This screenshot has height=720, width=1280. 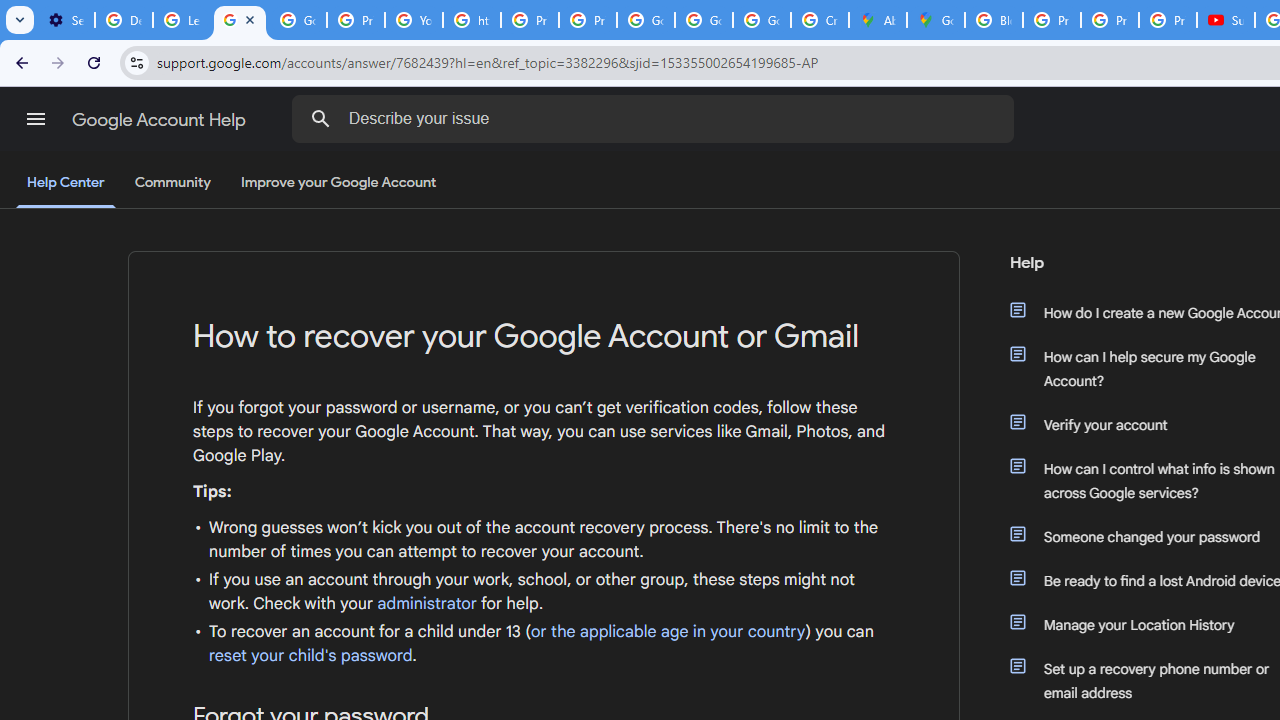 What do you see at coordinates (1052, 20) in the screenshot?
I see `Privacy Help Center - Policies Help` at bounding box center [1052, 20].